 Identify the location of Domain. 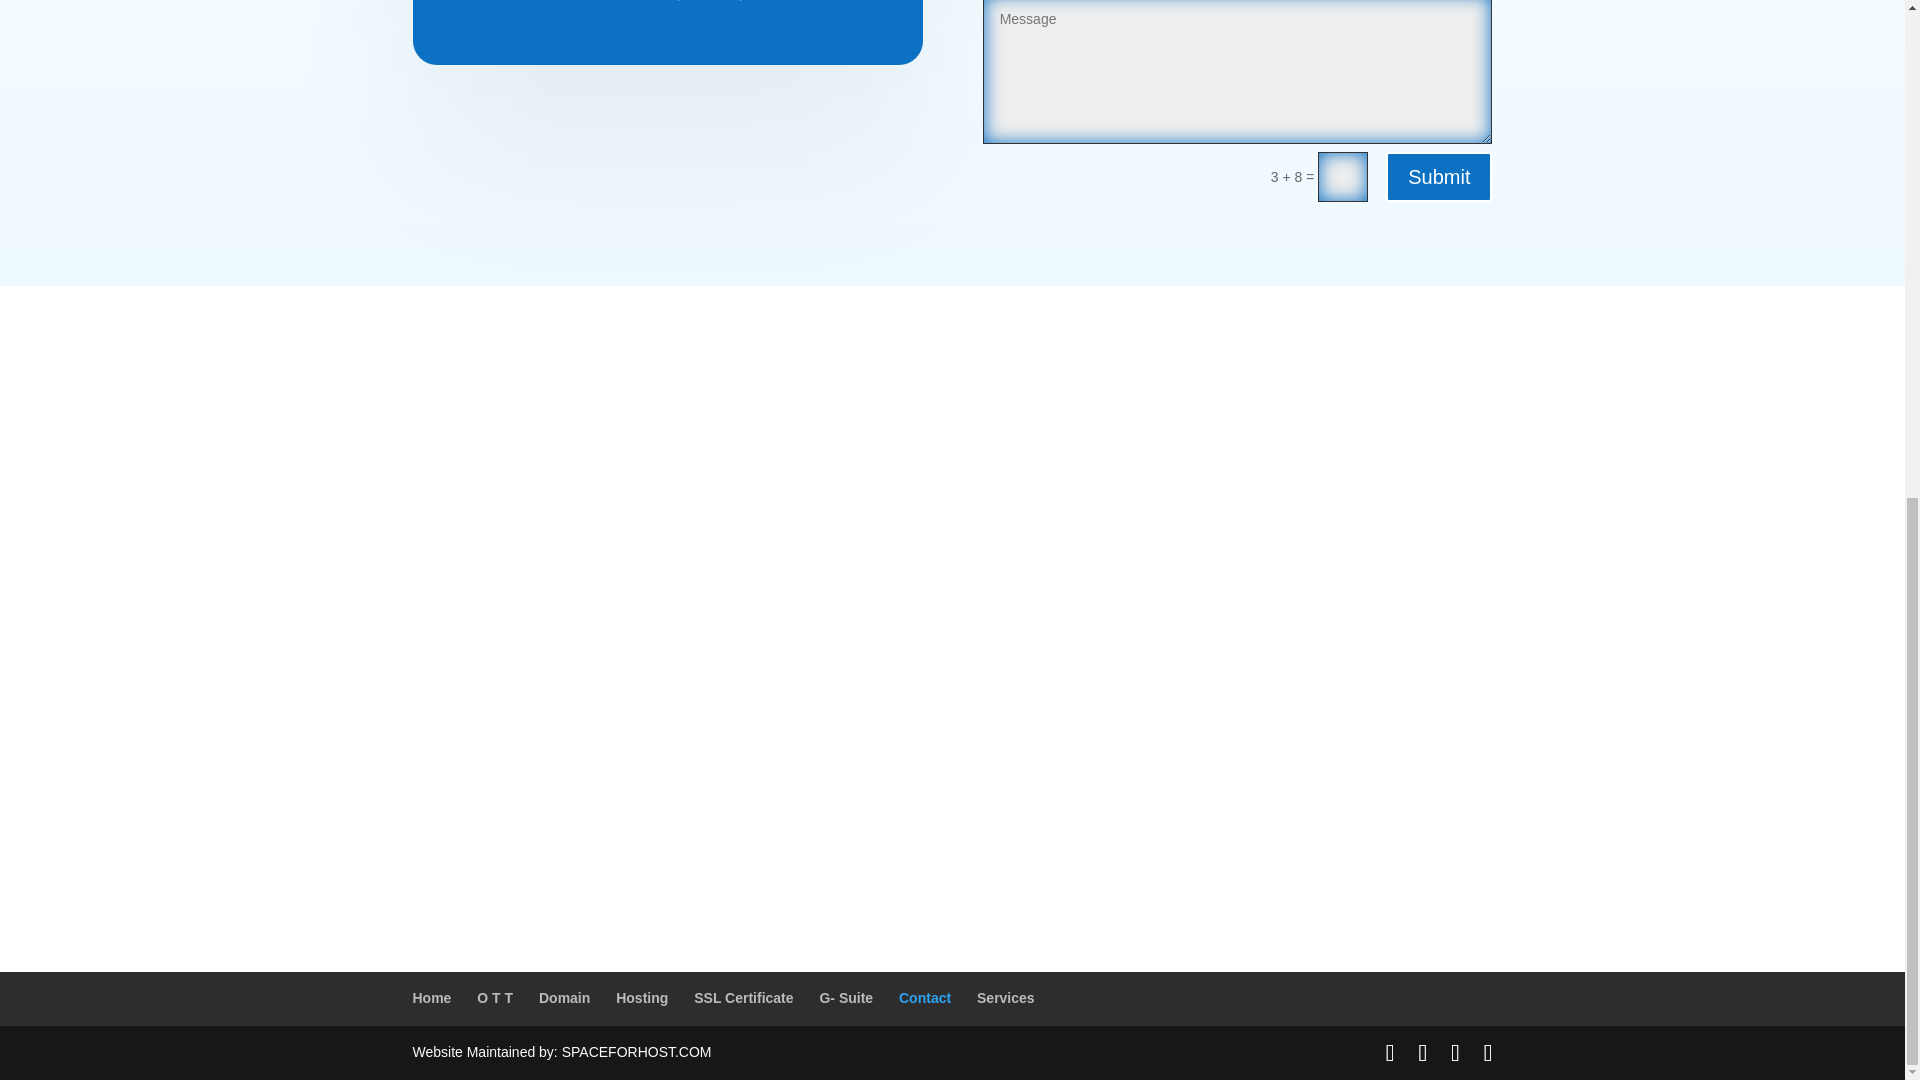
(564, 998).